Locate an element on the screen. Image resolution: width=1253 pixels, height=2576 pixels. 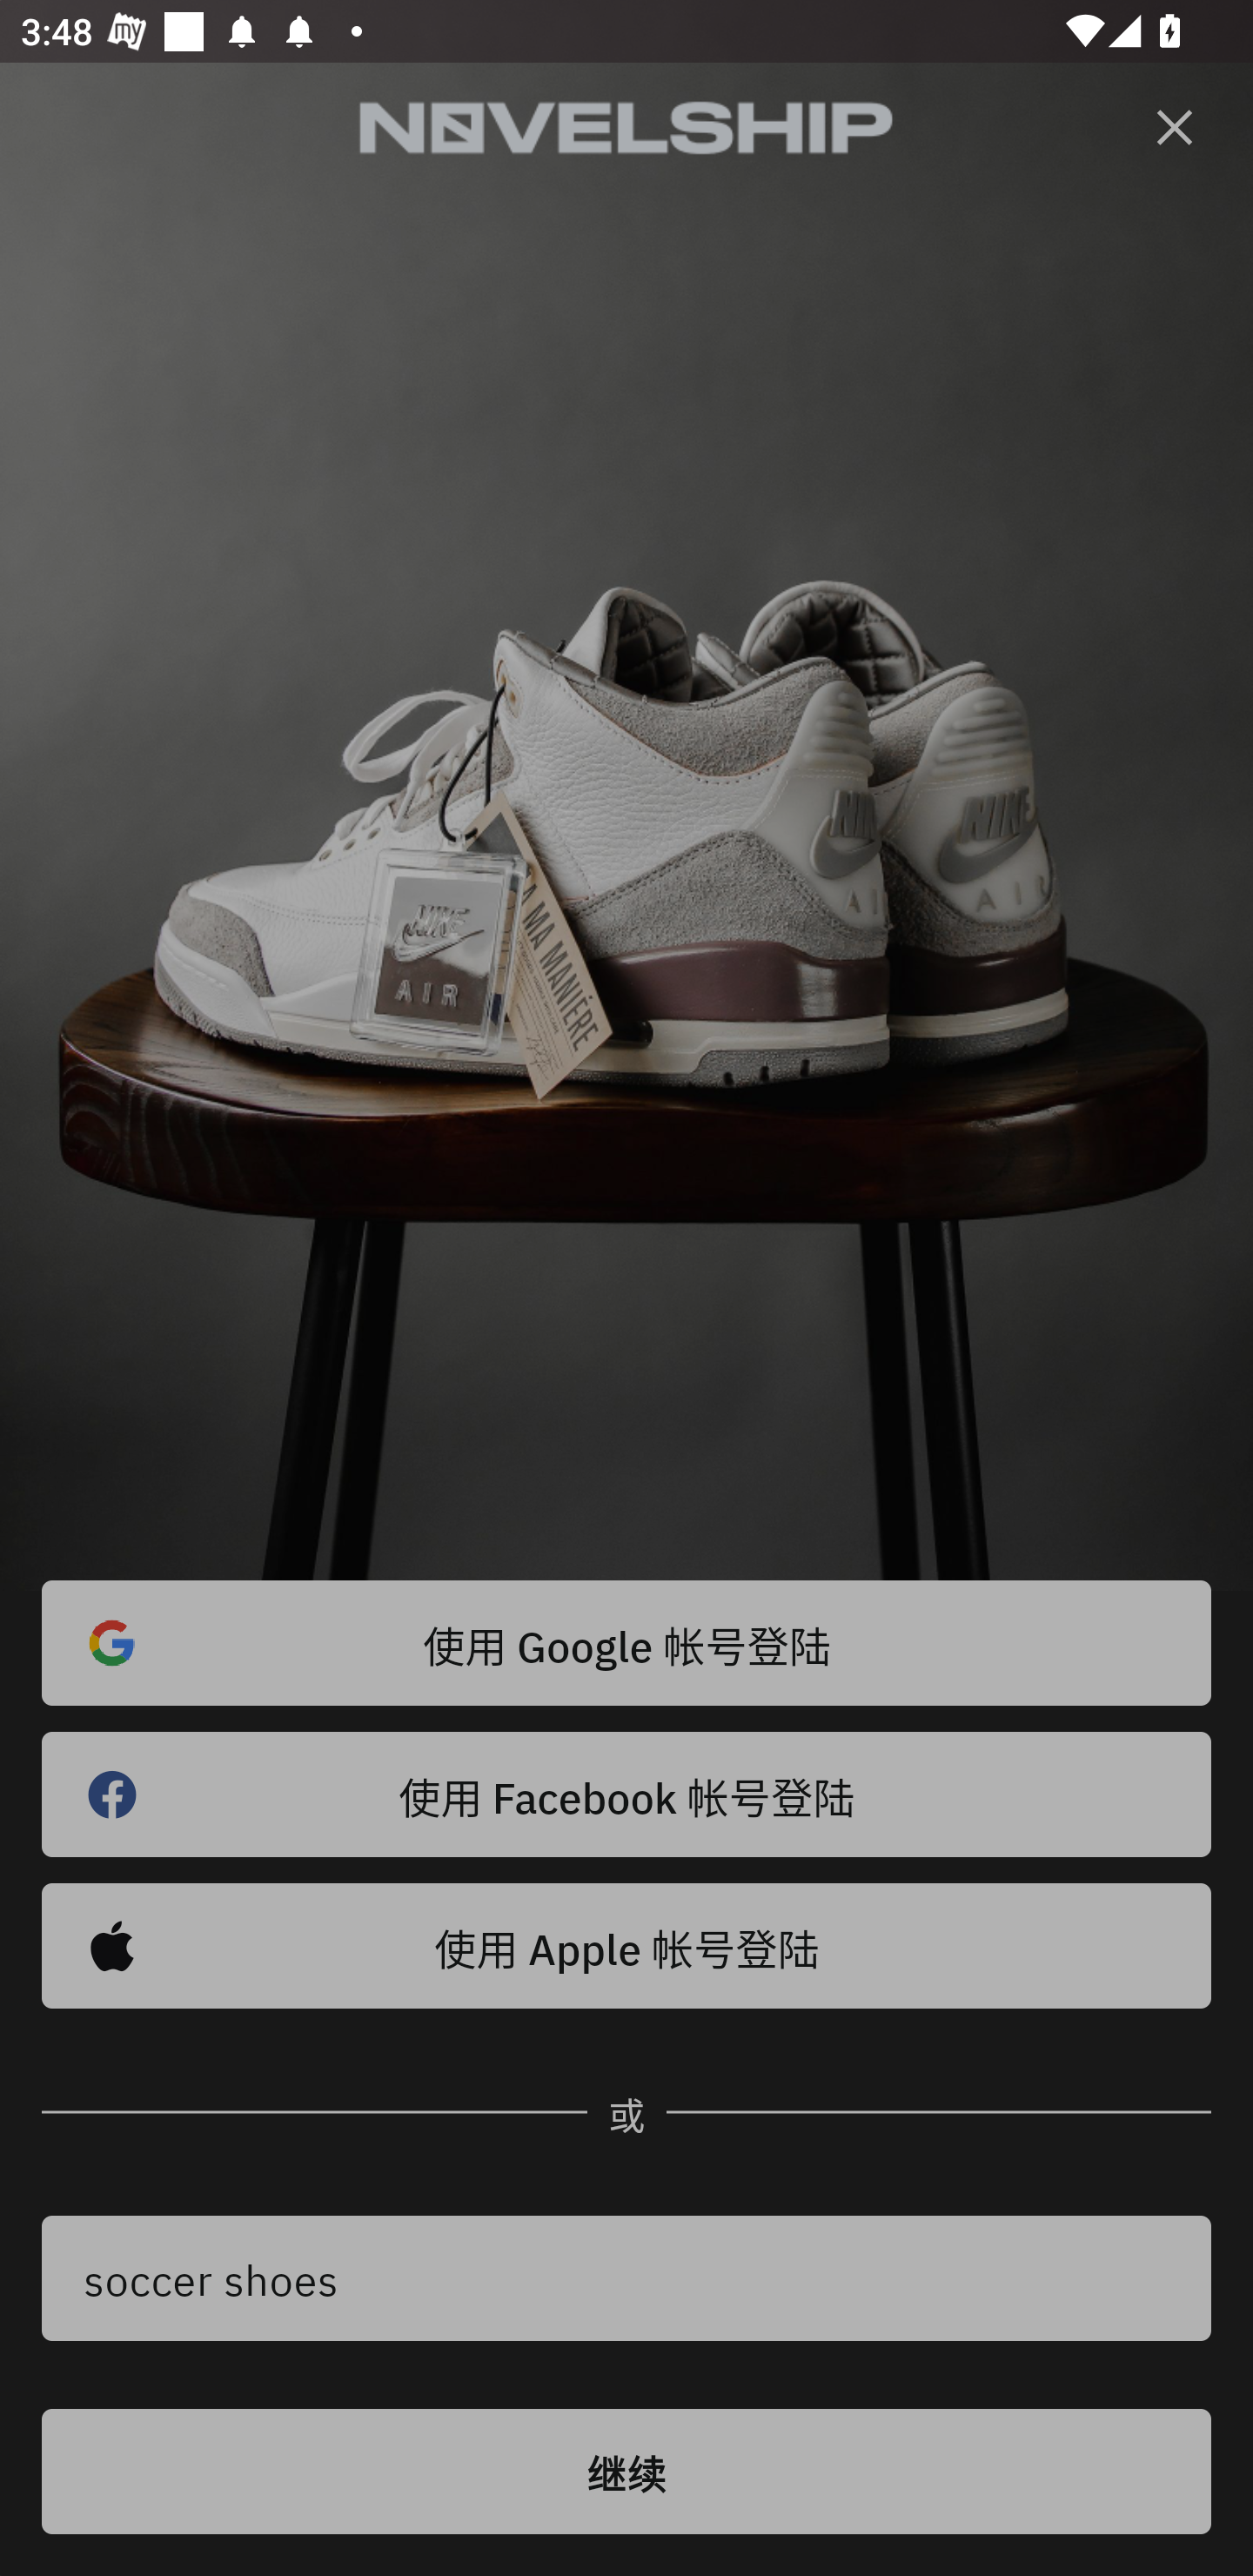
 使用 Apple 帐号登陆 is located at coordinates (626, 1946).